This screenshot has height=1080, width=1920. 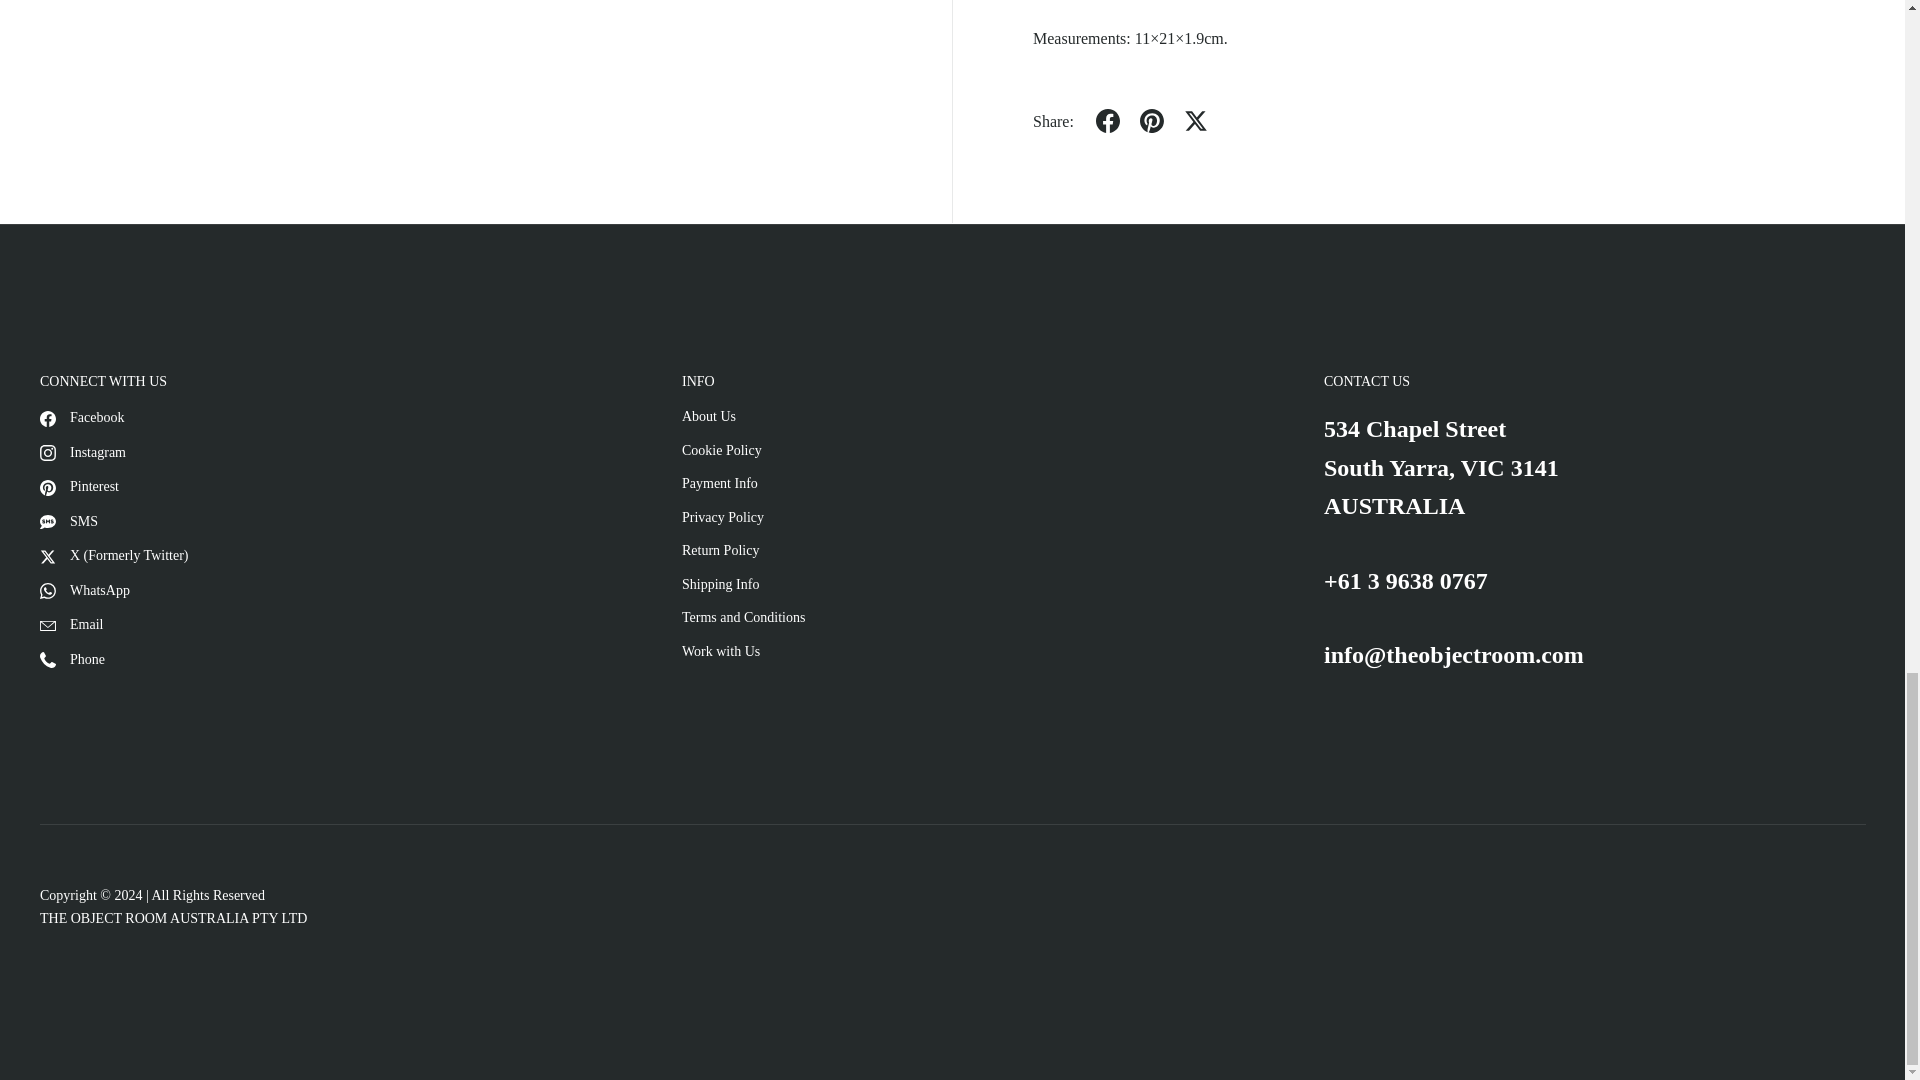 I want to click on CALL US, so click(x=1406, y=581).